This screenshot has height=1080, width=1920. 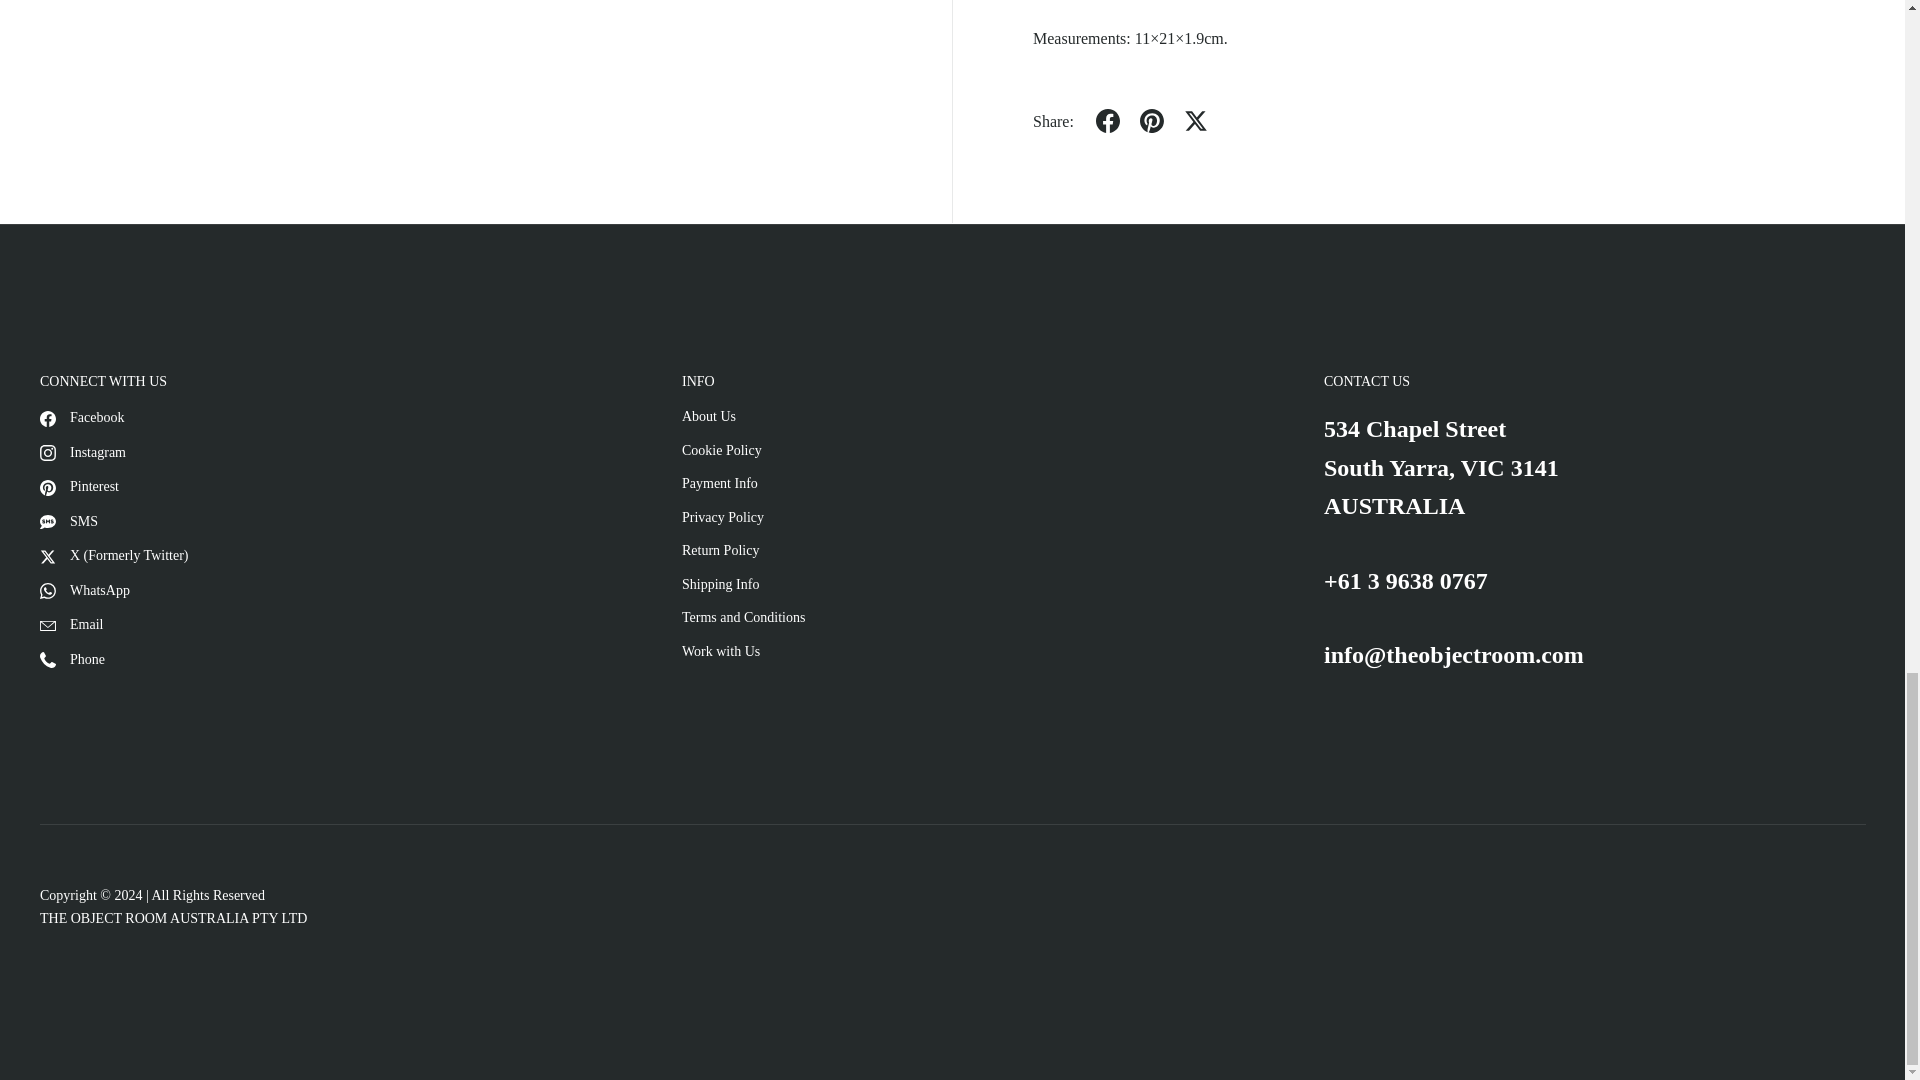 I want to click on CALL US, so click(x=1406, y=581).